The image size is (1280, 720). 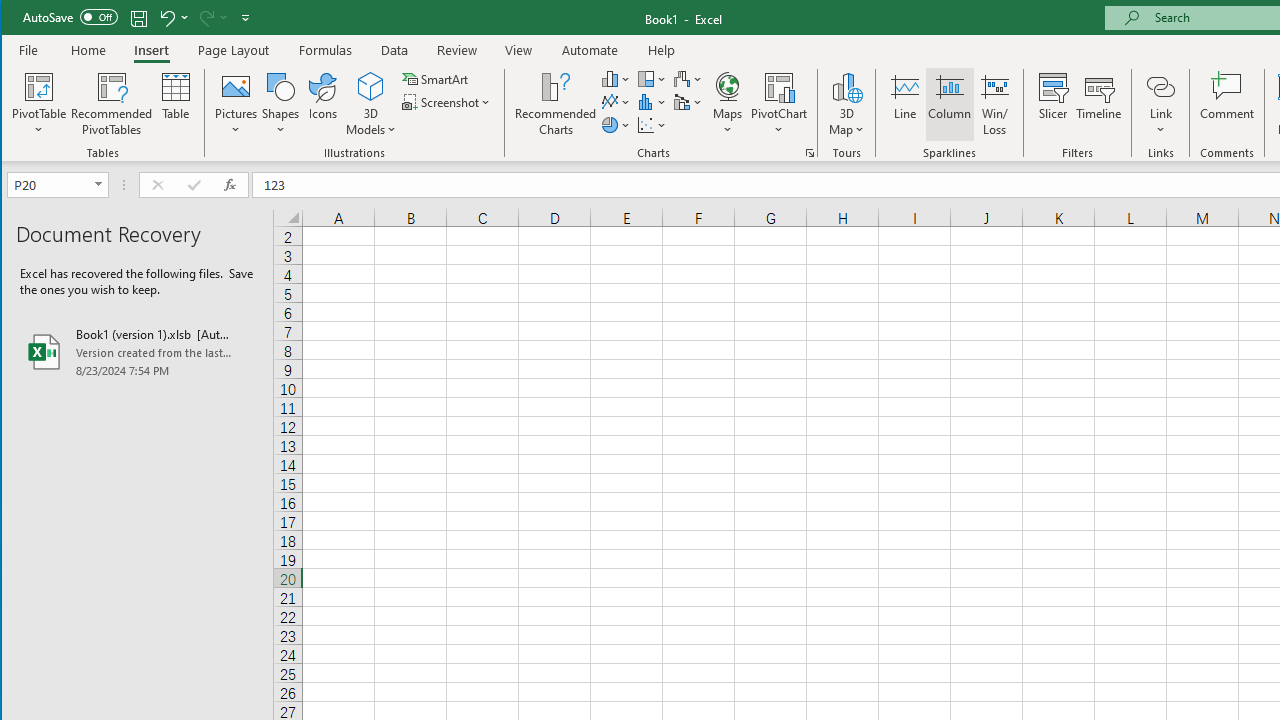 I want to click on Table, so click(x=176, y=104).